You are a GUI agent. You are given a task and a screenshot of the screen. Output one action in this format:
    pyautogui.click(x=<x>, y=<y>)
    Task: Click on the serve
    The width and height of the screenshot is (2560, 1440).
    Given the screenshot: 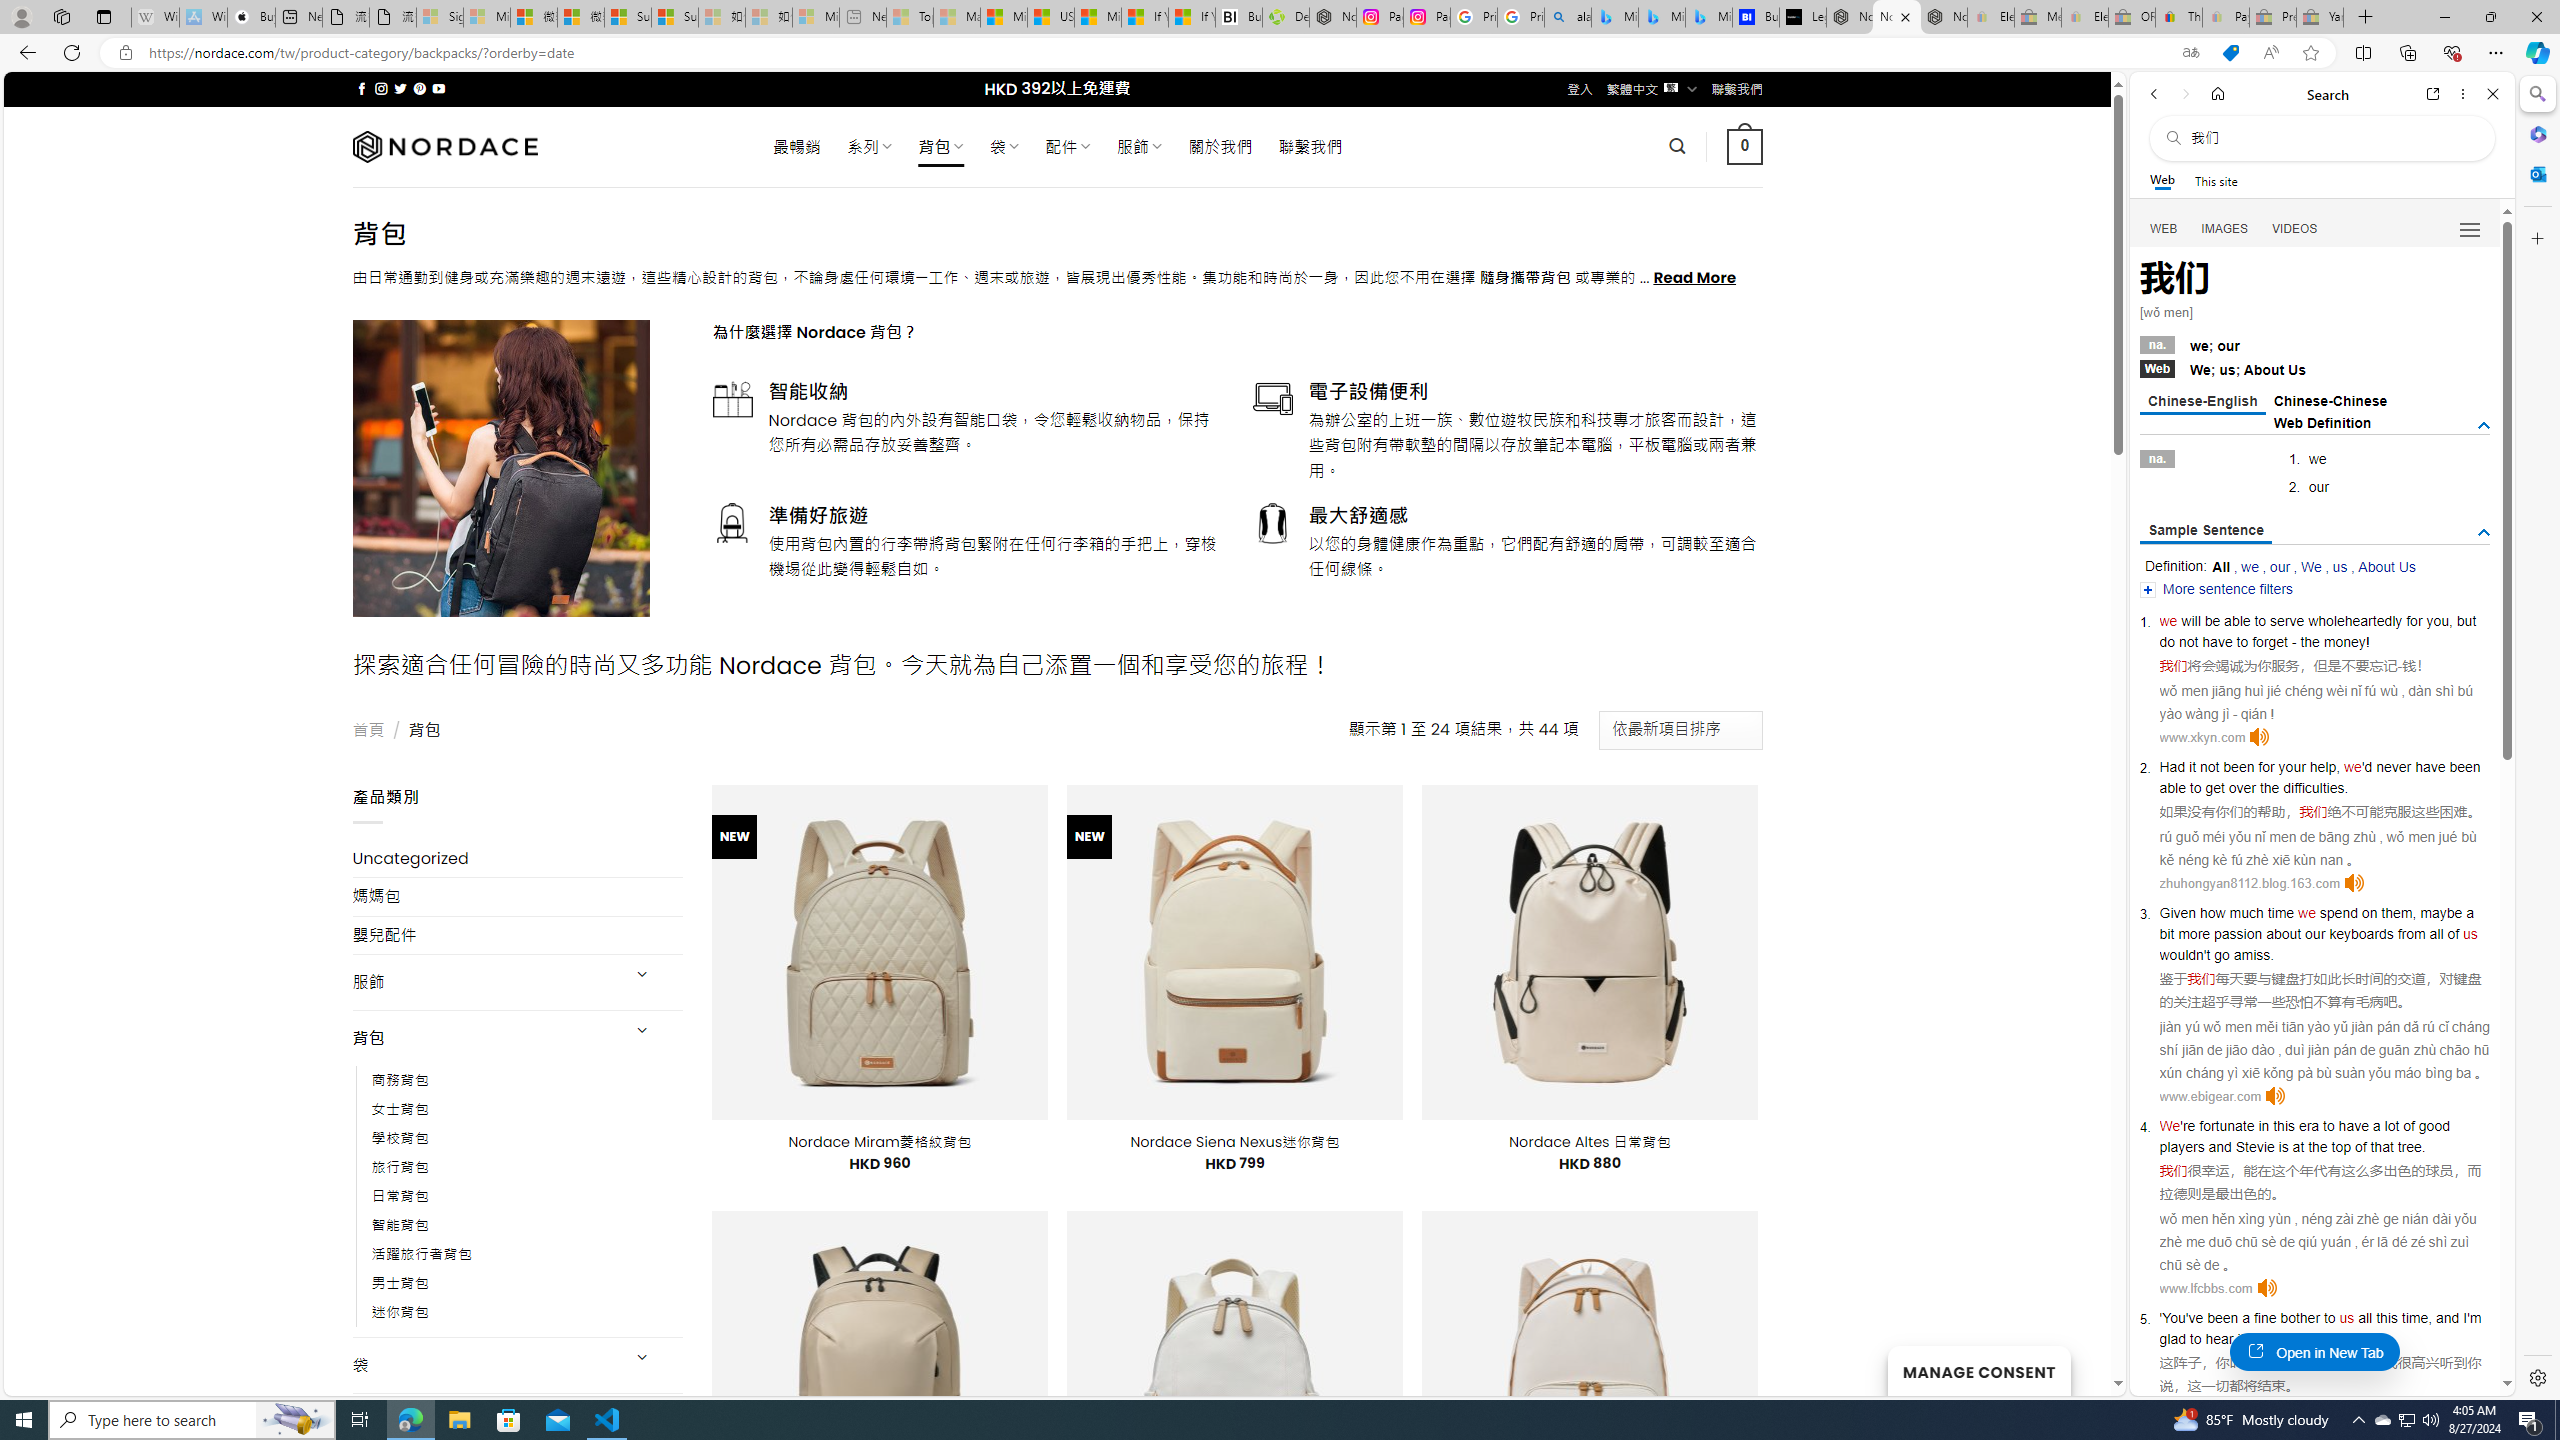 What is the action you would take?
    pyautogui.click(x=2287, y=621)
    